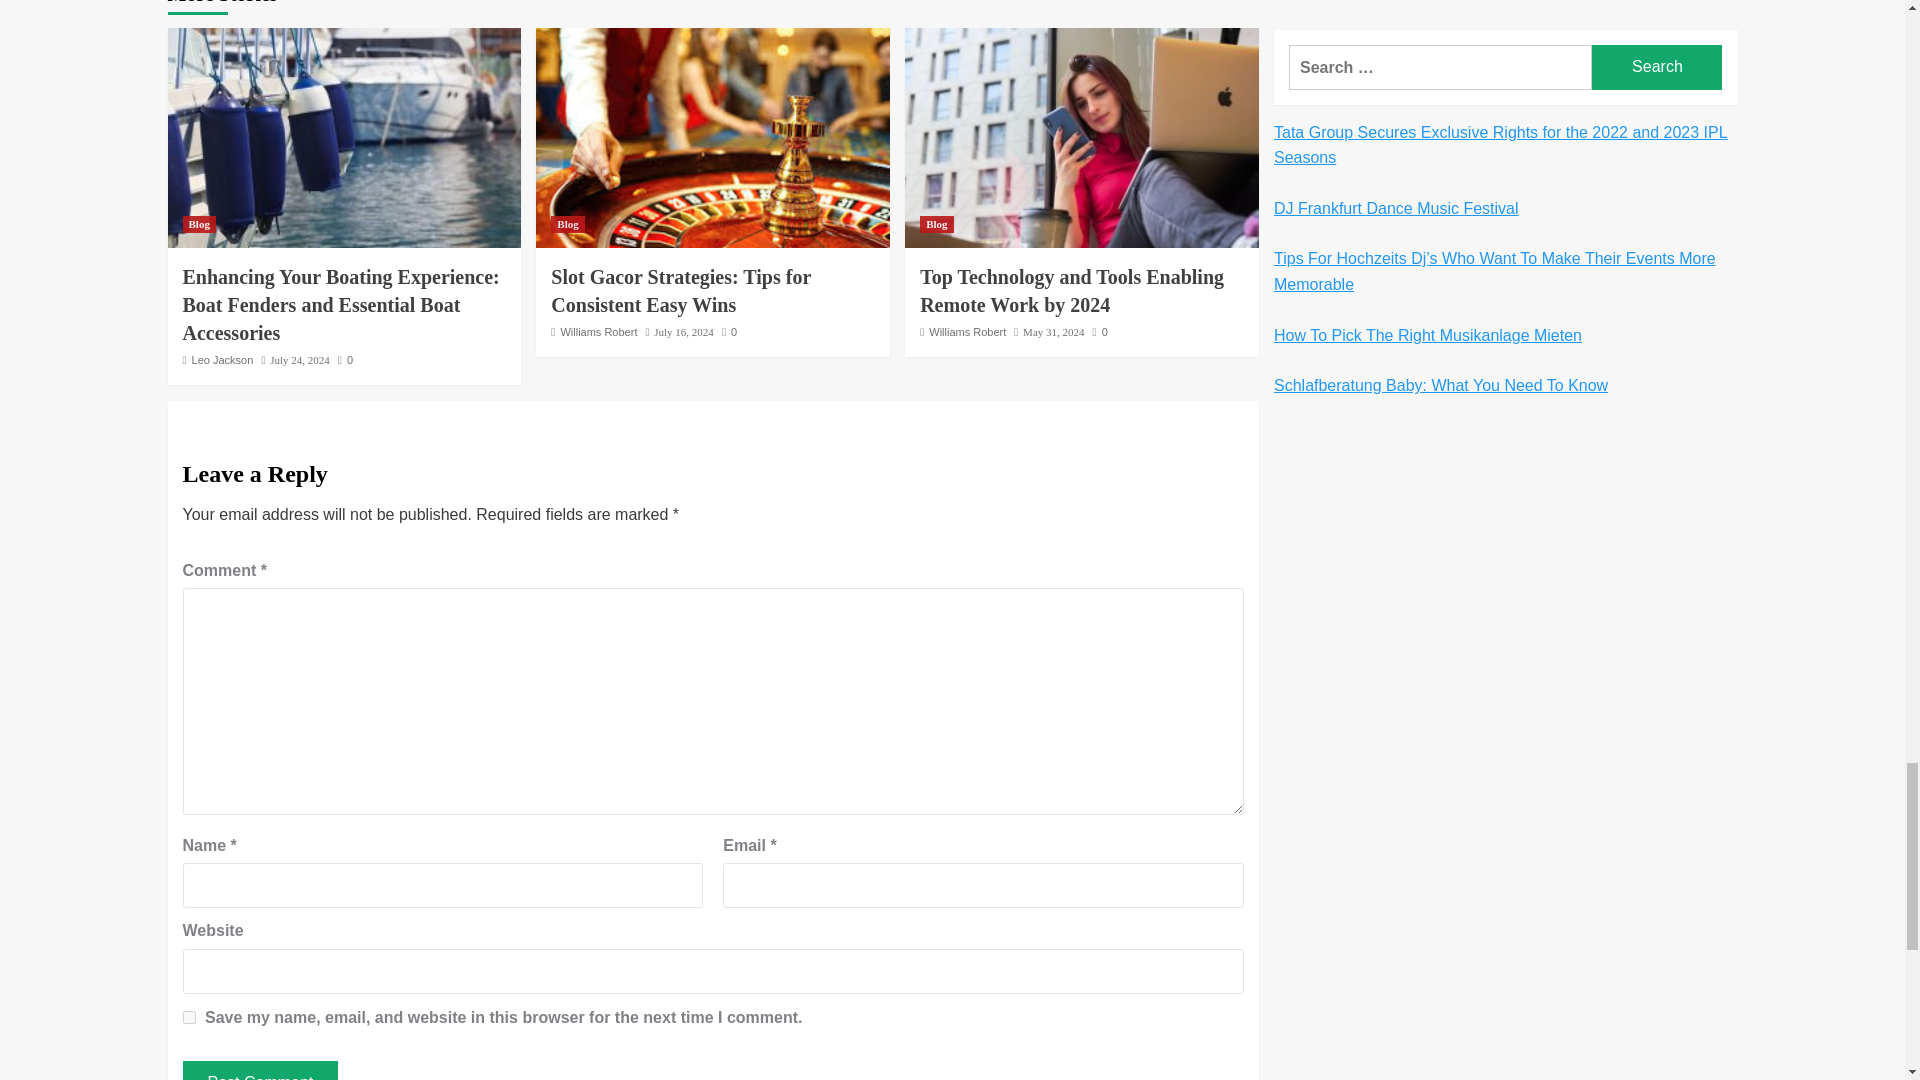  I want to click on Slot Gacor Strategies: Tips for Consistent Easy Wins, so click(680, 290).